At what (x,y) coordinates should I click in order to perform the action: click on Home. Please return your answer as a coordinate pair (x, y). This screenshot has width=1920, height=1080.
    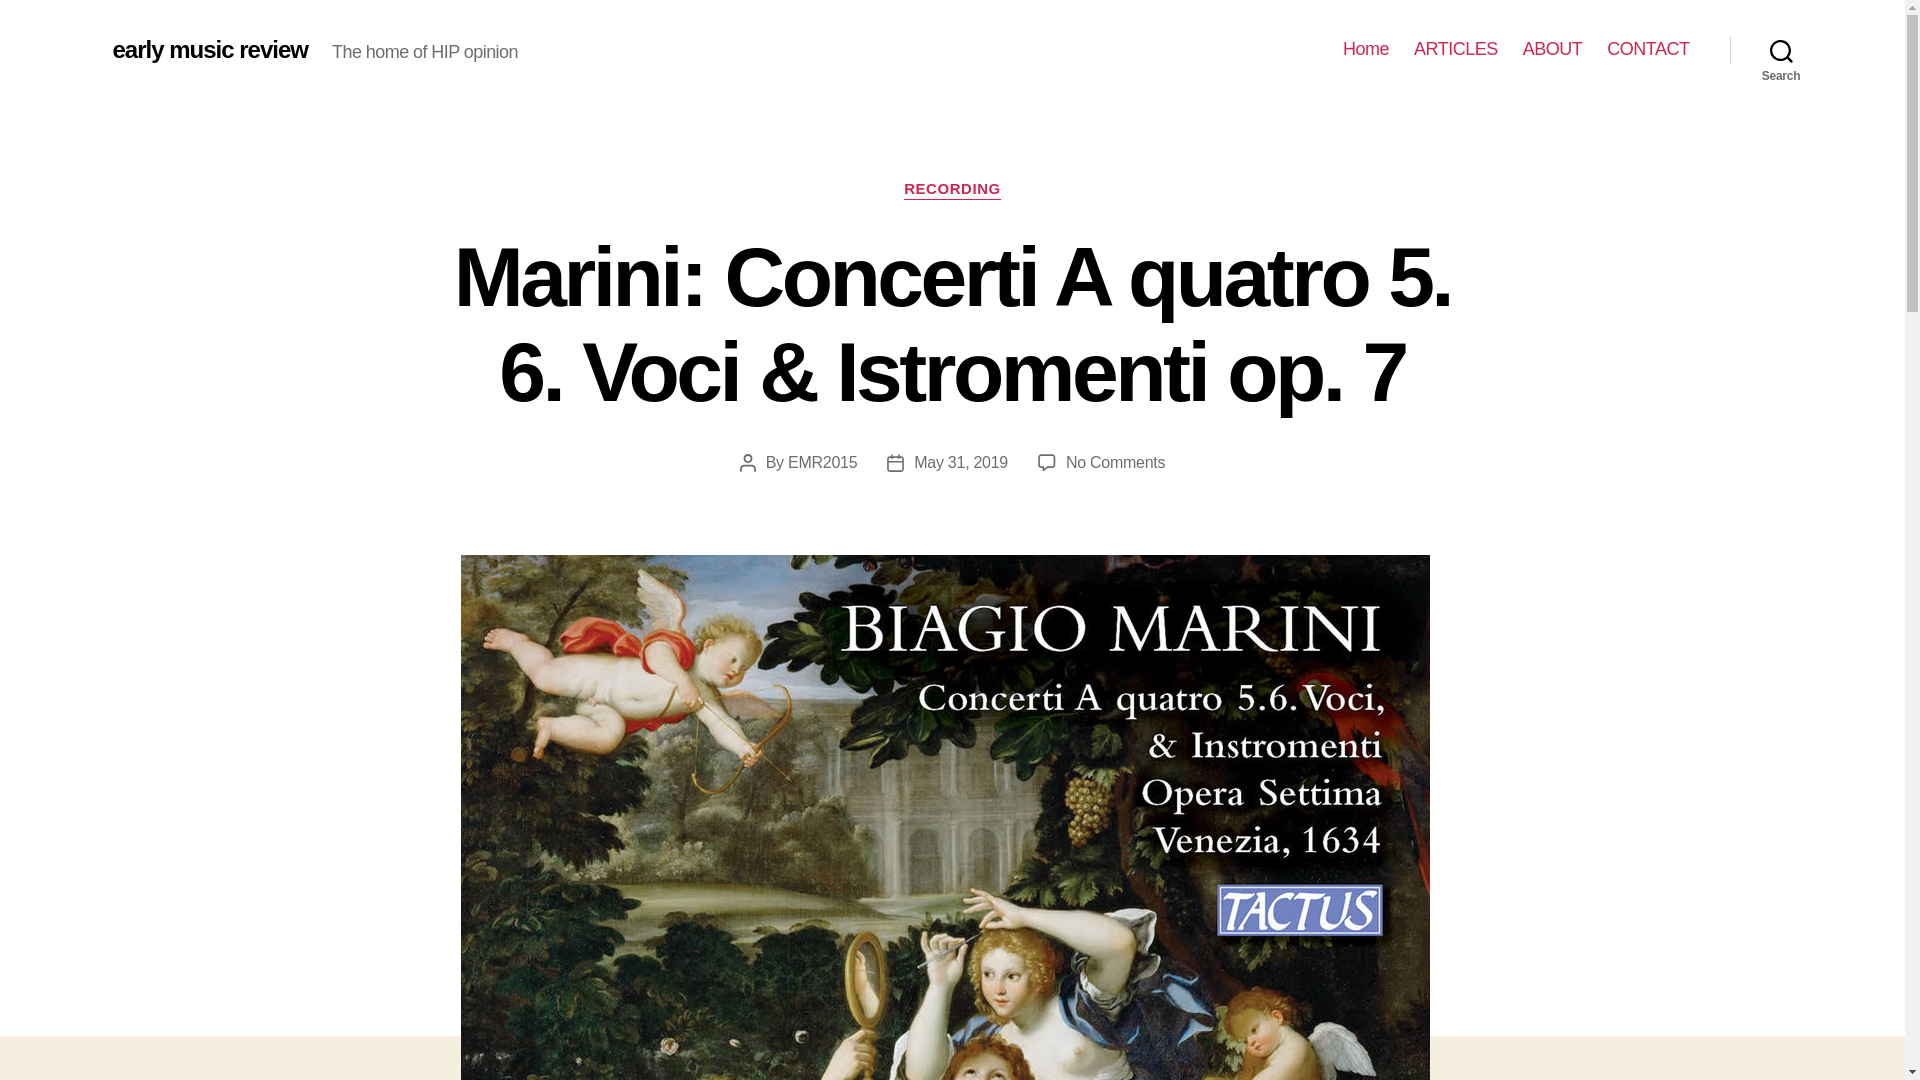
    Looking at the image, I should click on (1365, 49).